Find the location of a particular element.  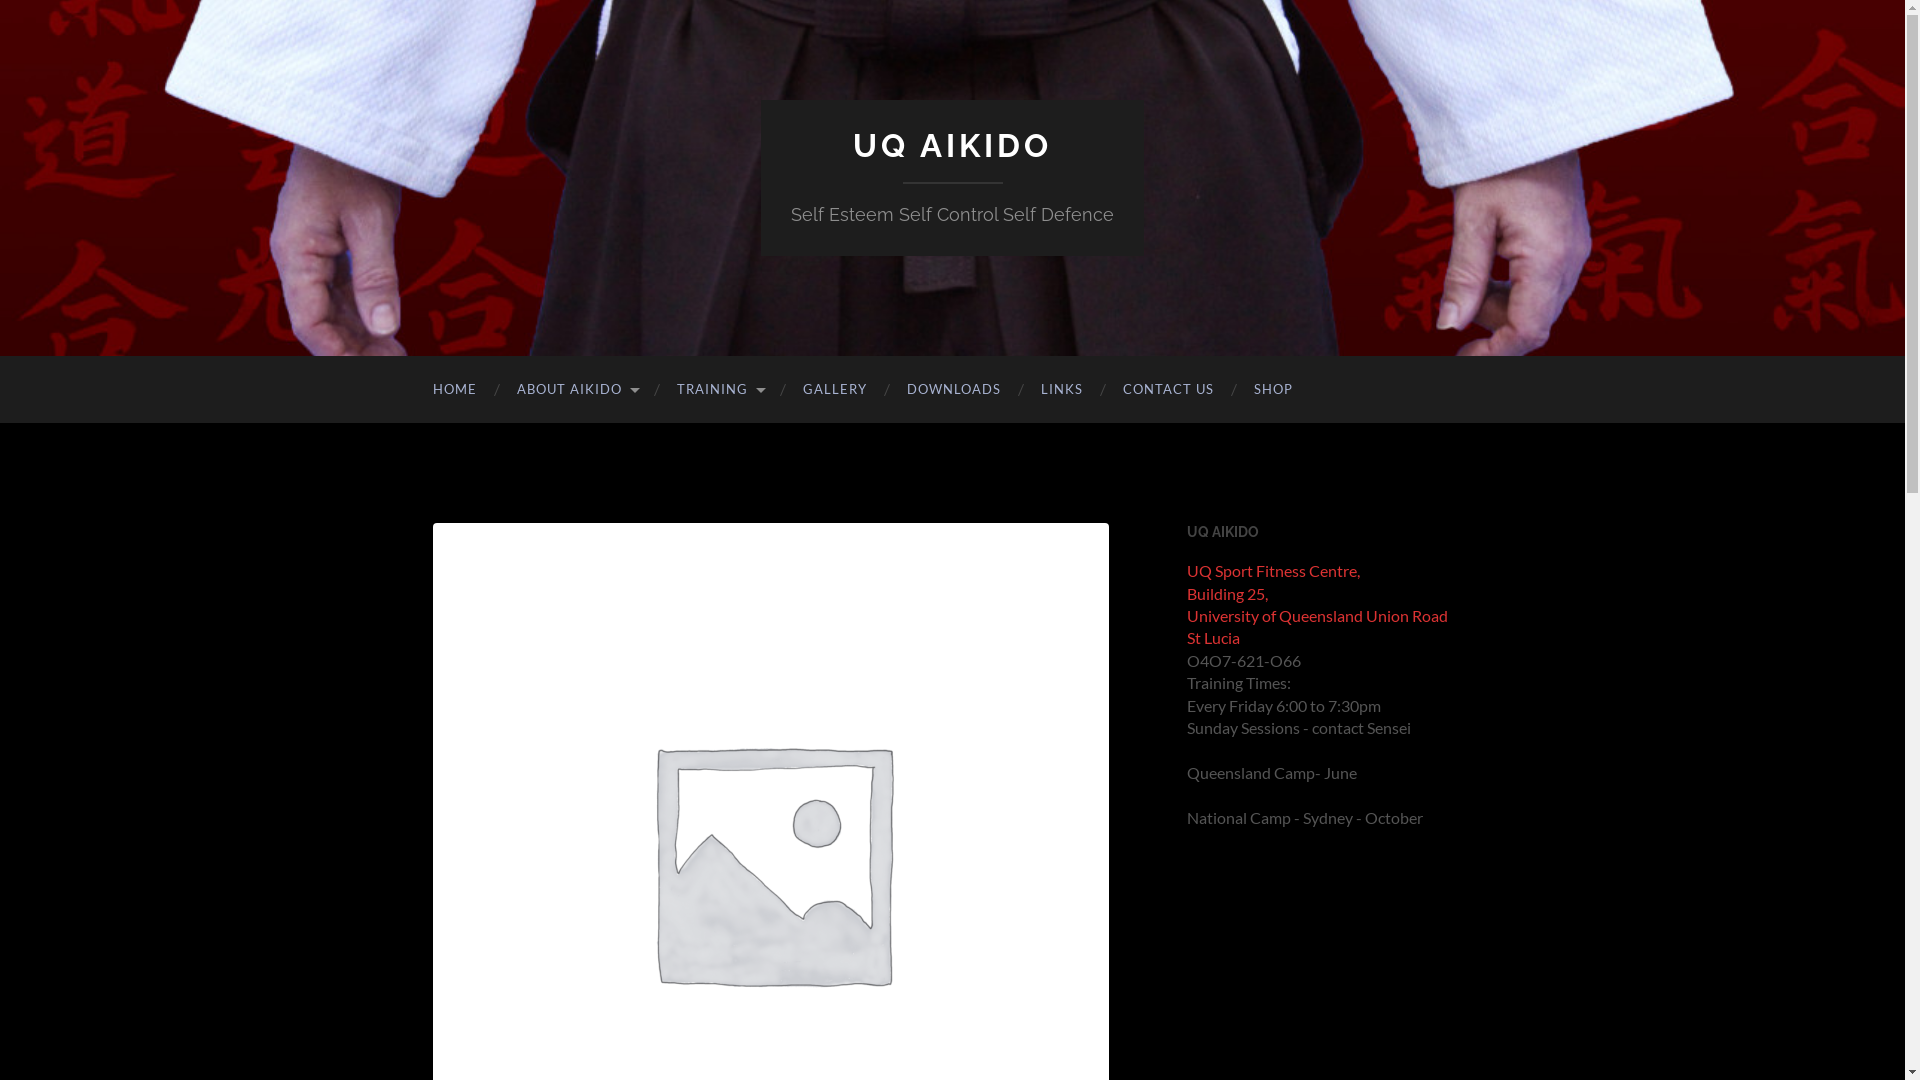

CONTACT US is located at coordinates (1168, 390).